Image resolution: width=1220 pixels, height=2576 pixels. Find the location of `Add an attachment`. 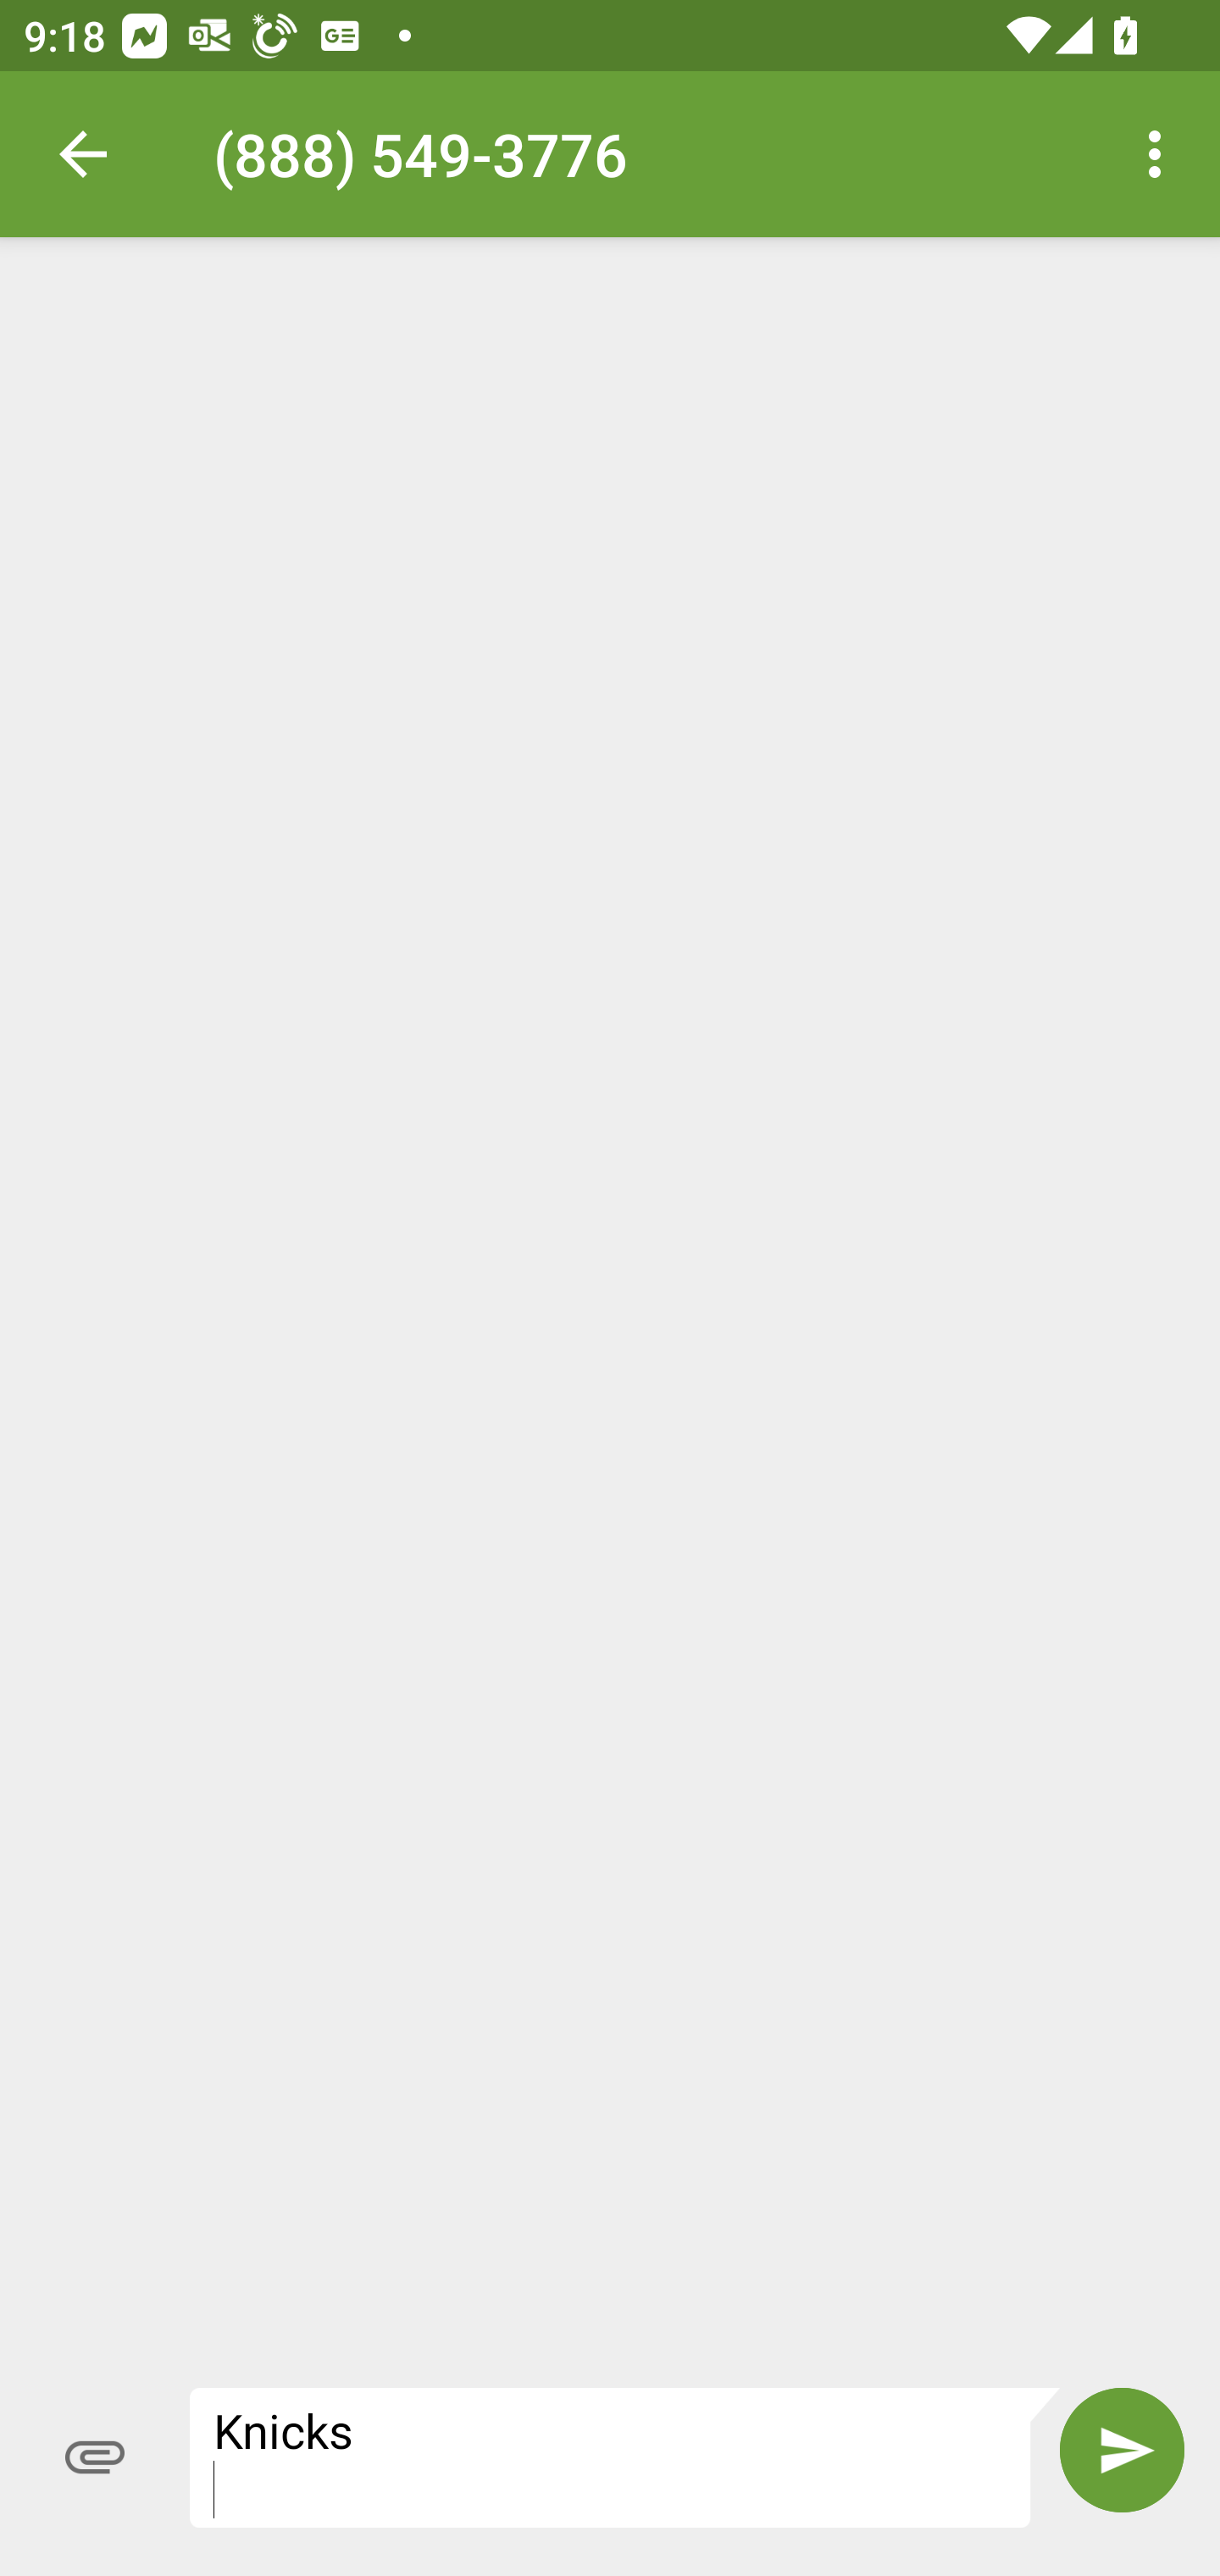

Add an attachment is located at coordinates (95, 2457).